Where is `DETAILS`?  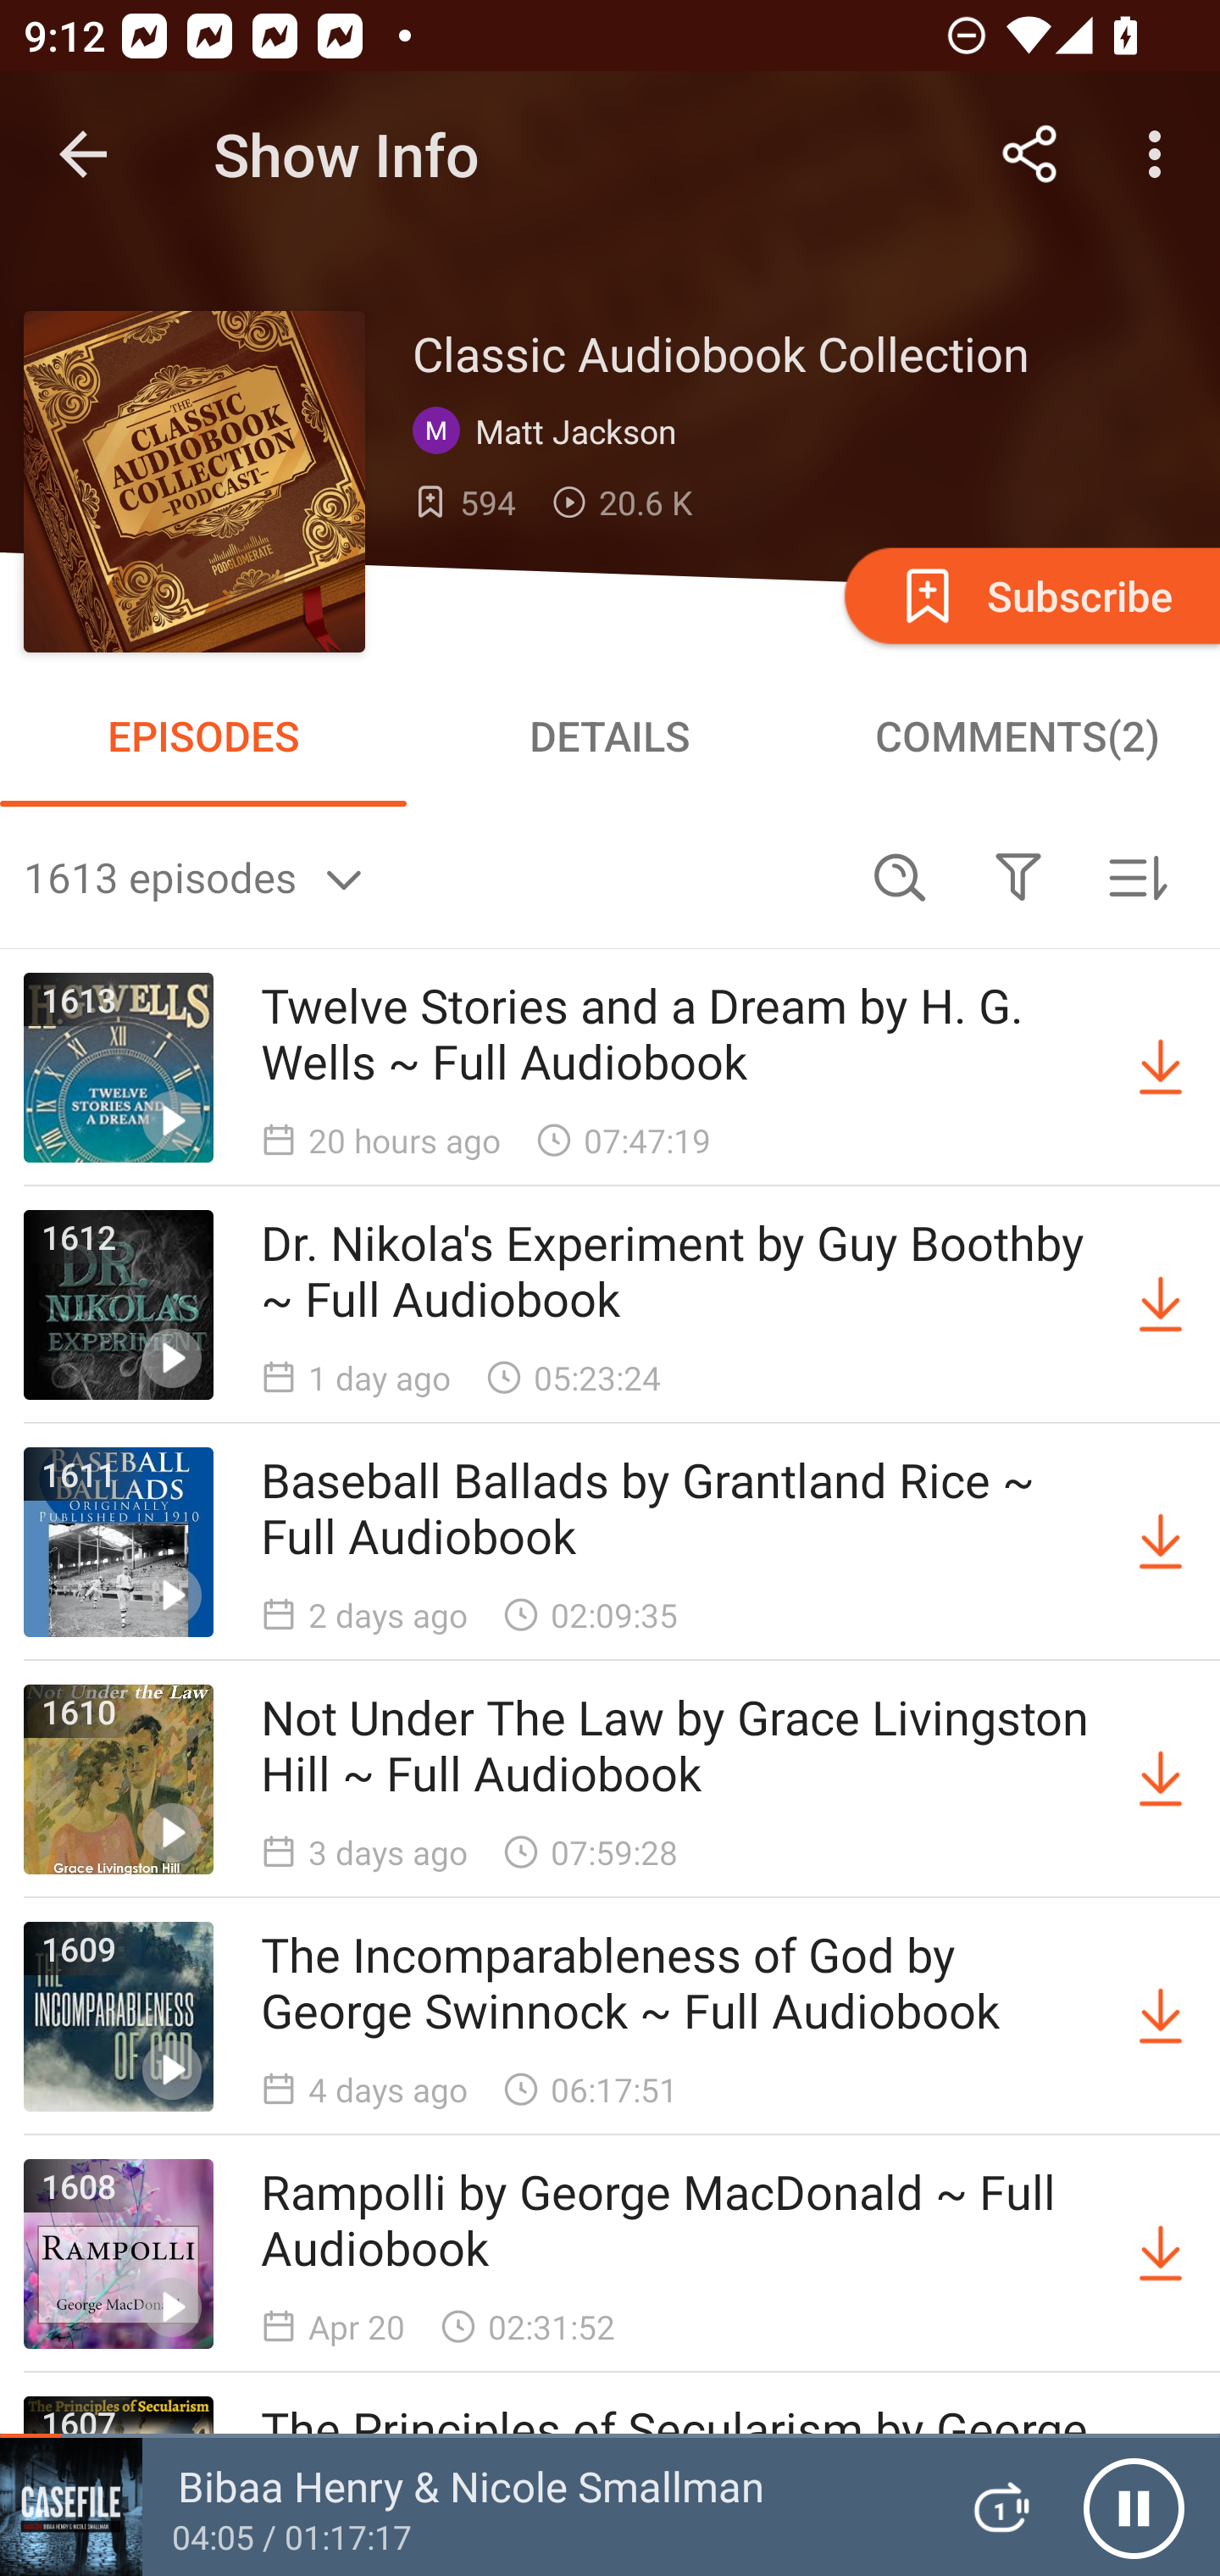 DETAILS is located at coordinates (610, 736).